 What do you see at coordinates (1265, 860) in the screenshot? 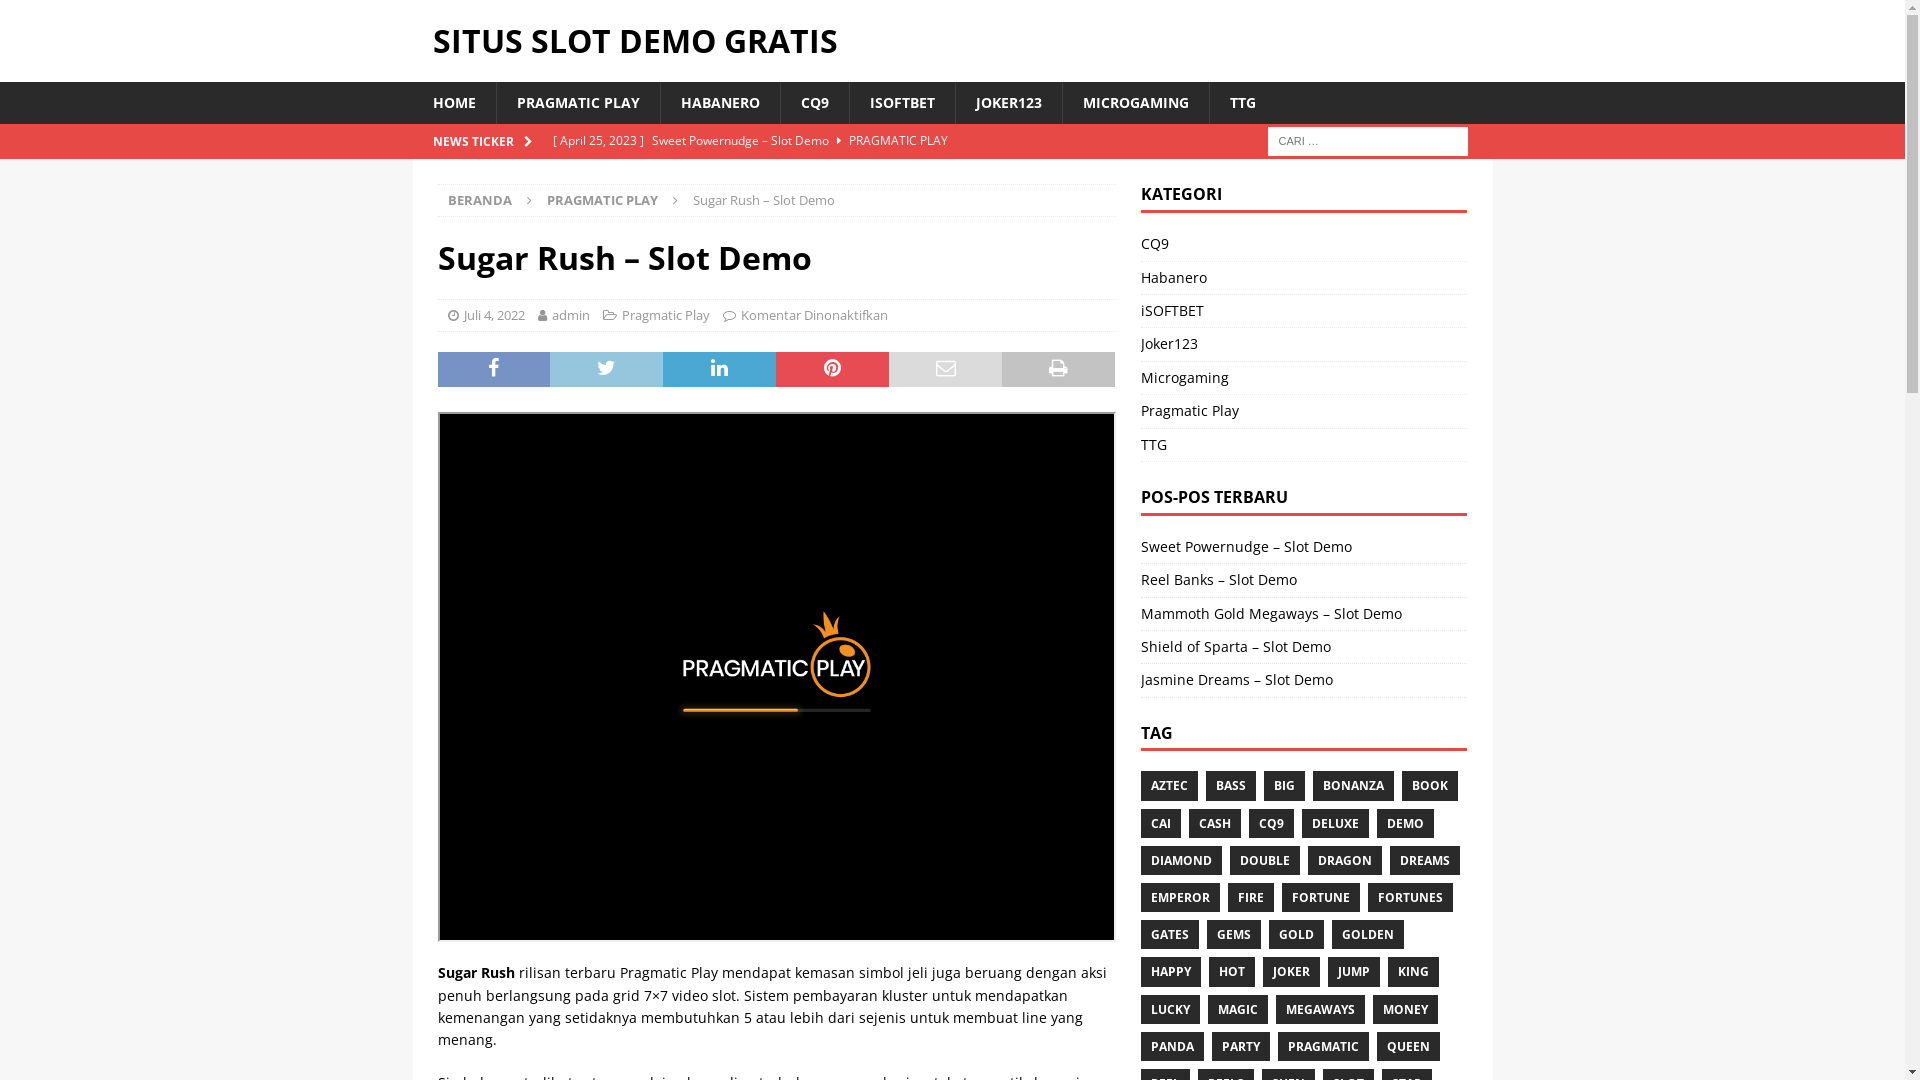
I see `DOUBLE` at bounding box center [1265, 860].